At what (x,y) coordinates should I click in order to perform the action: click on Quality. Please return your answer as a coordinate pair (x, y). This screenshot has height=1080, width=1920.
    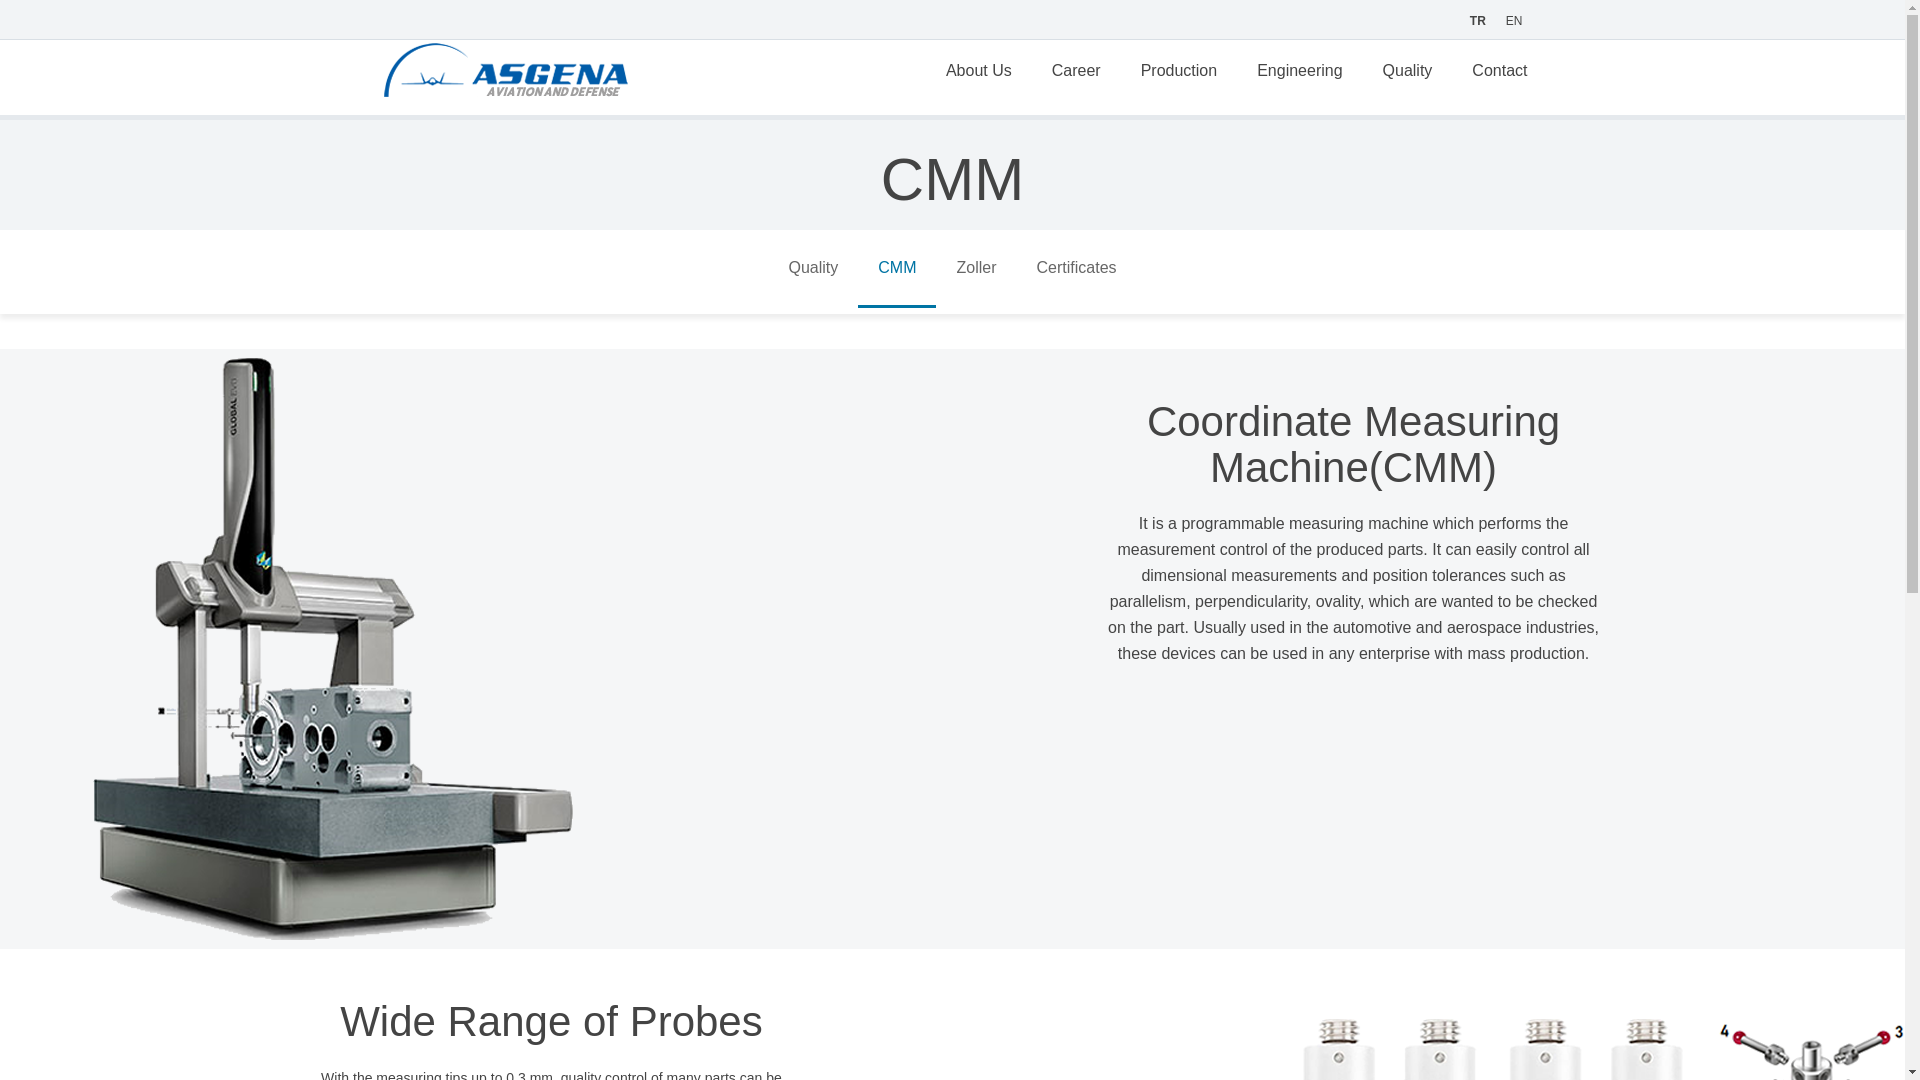
    Looking at the image, I should click on (1408, 74).